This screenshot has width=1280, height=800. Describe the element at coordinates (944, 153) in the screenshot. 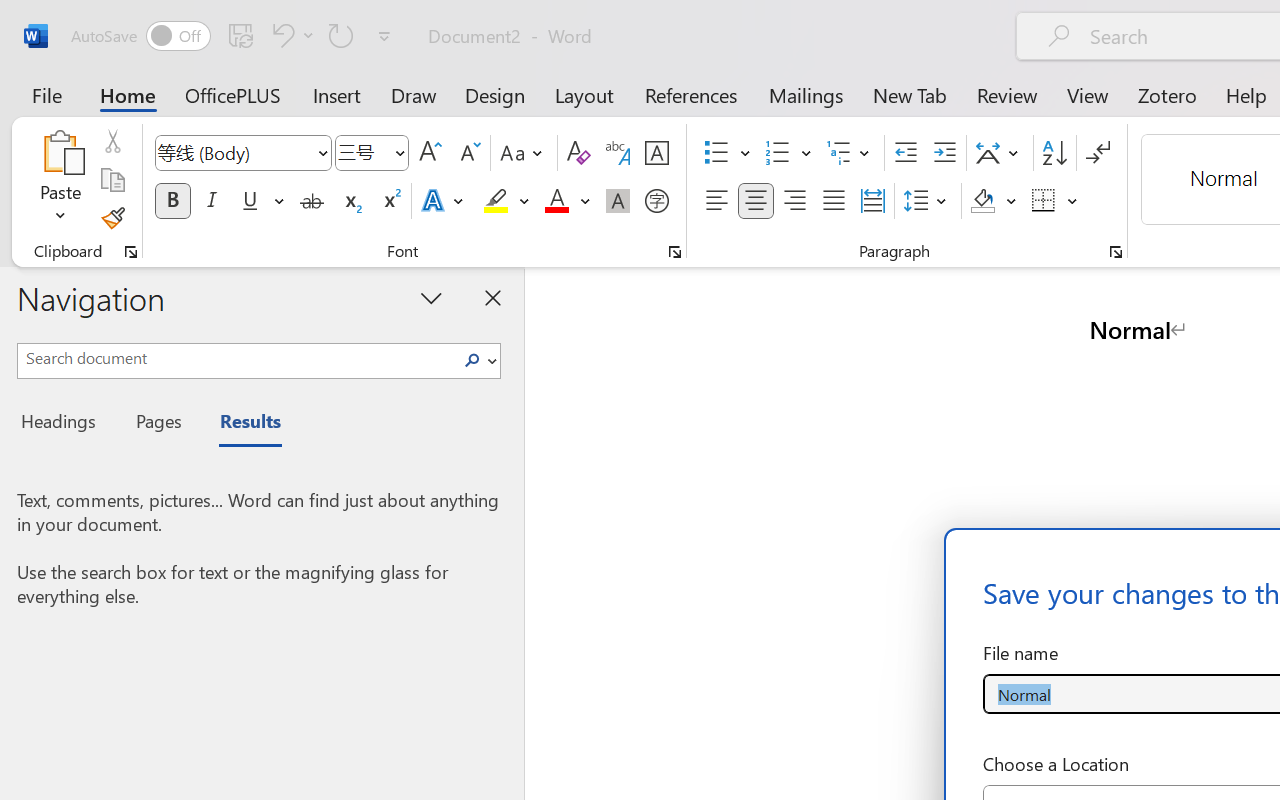

I see `Increase Indent` at that location.